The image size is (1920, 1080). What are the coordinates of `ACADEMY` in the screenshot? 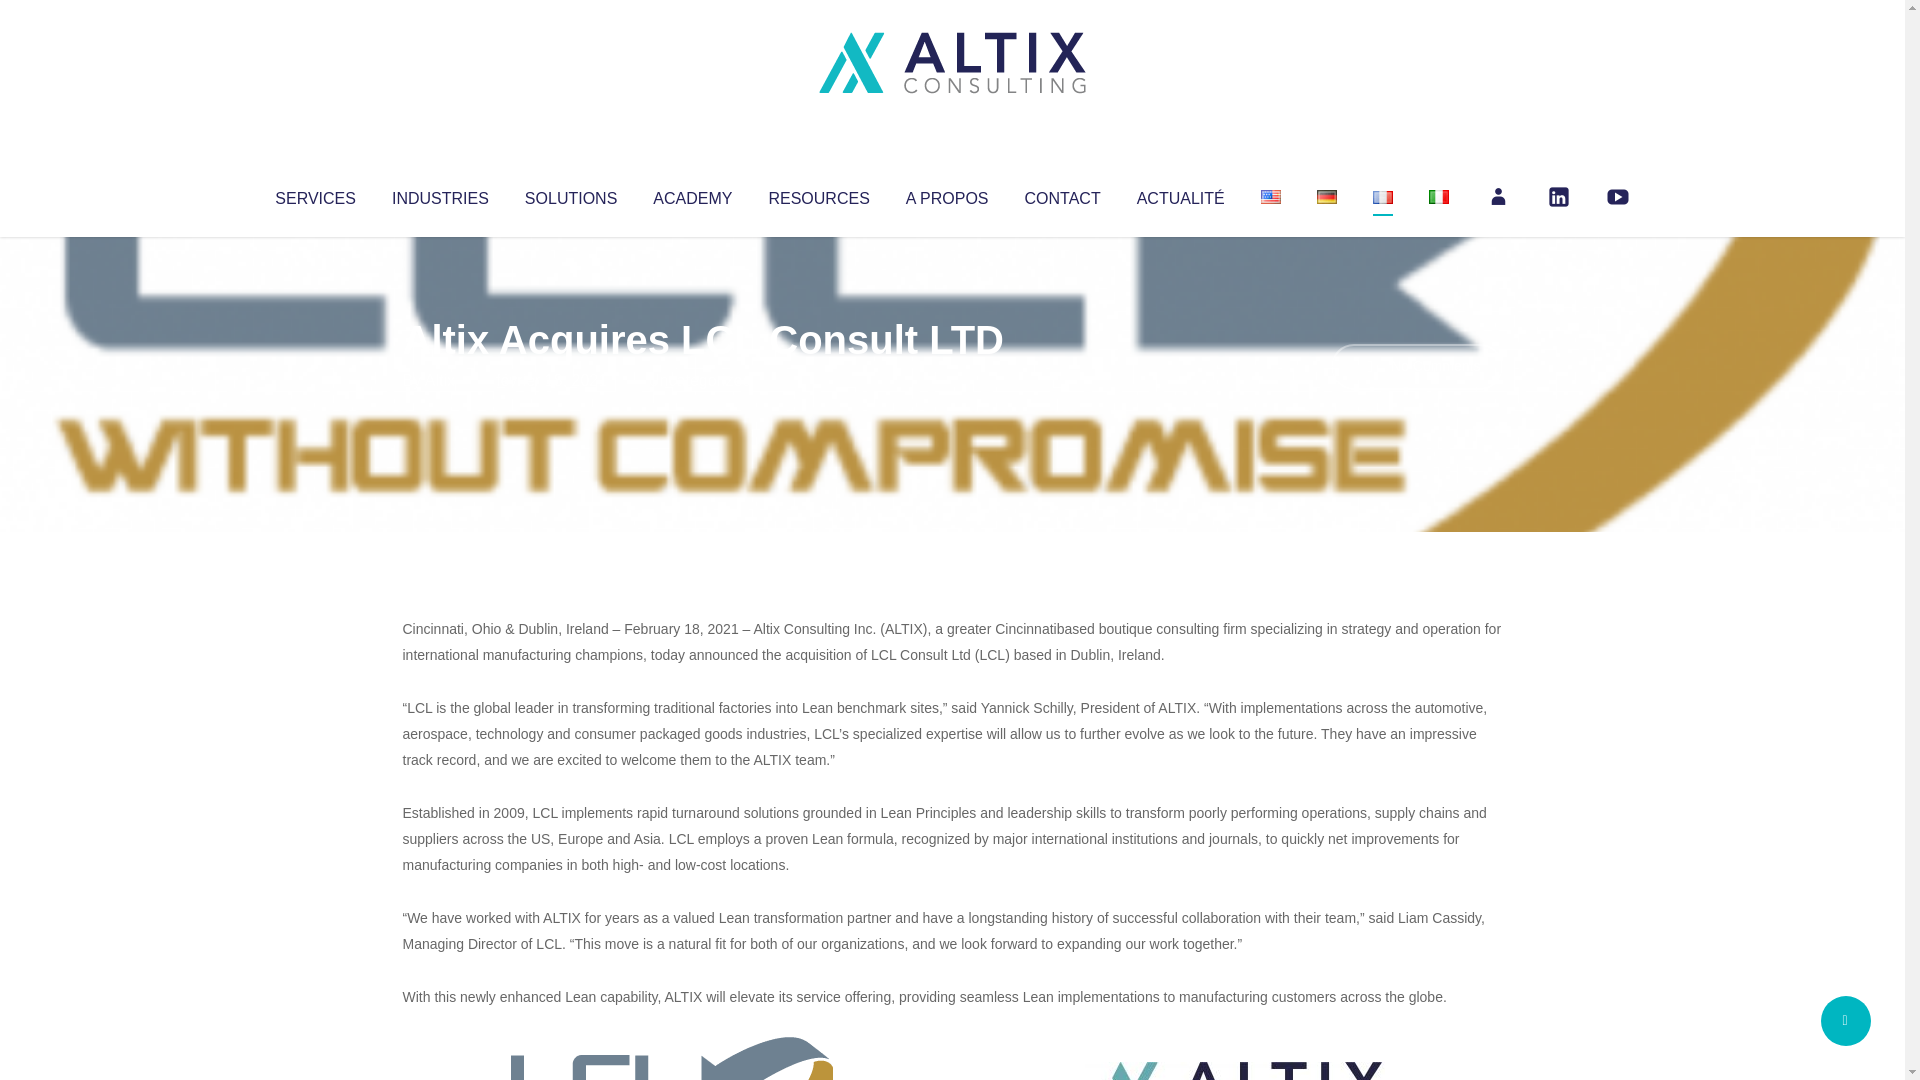 It's located at (692, 194).